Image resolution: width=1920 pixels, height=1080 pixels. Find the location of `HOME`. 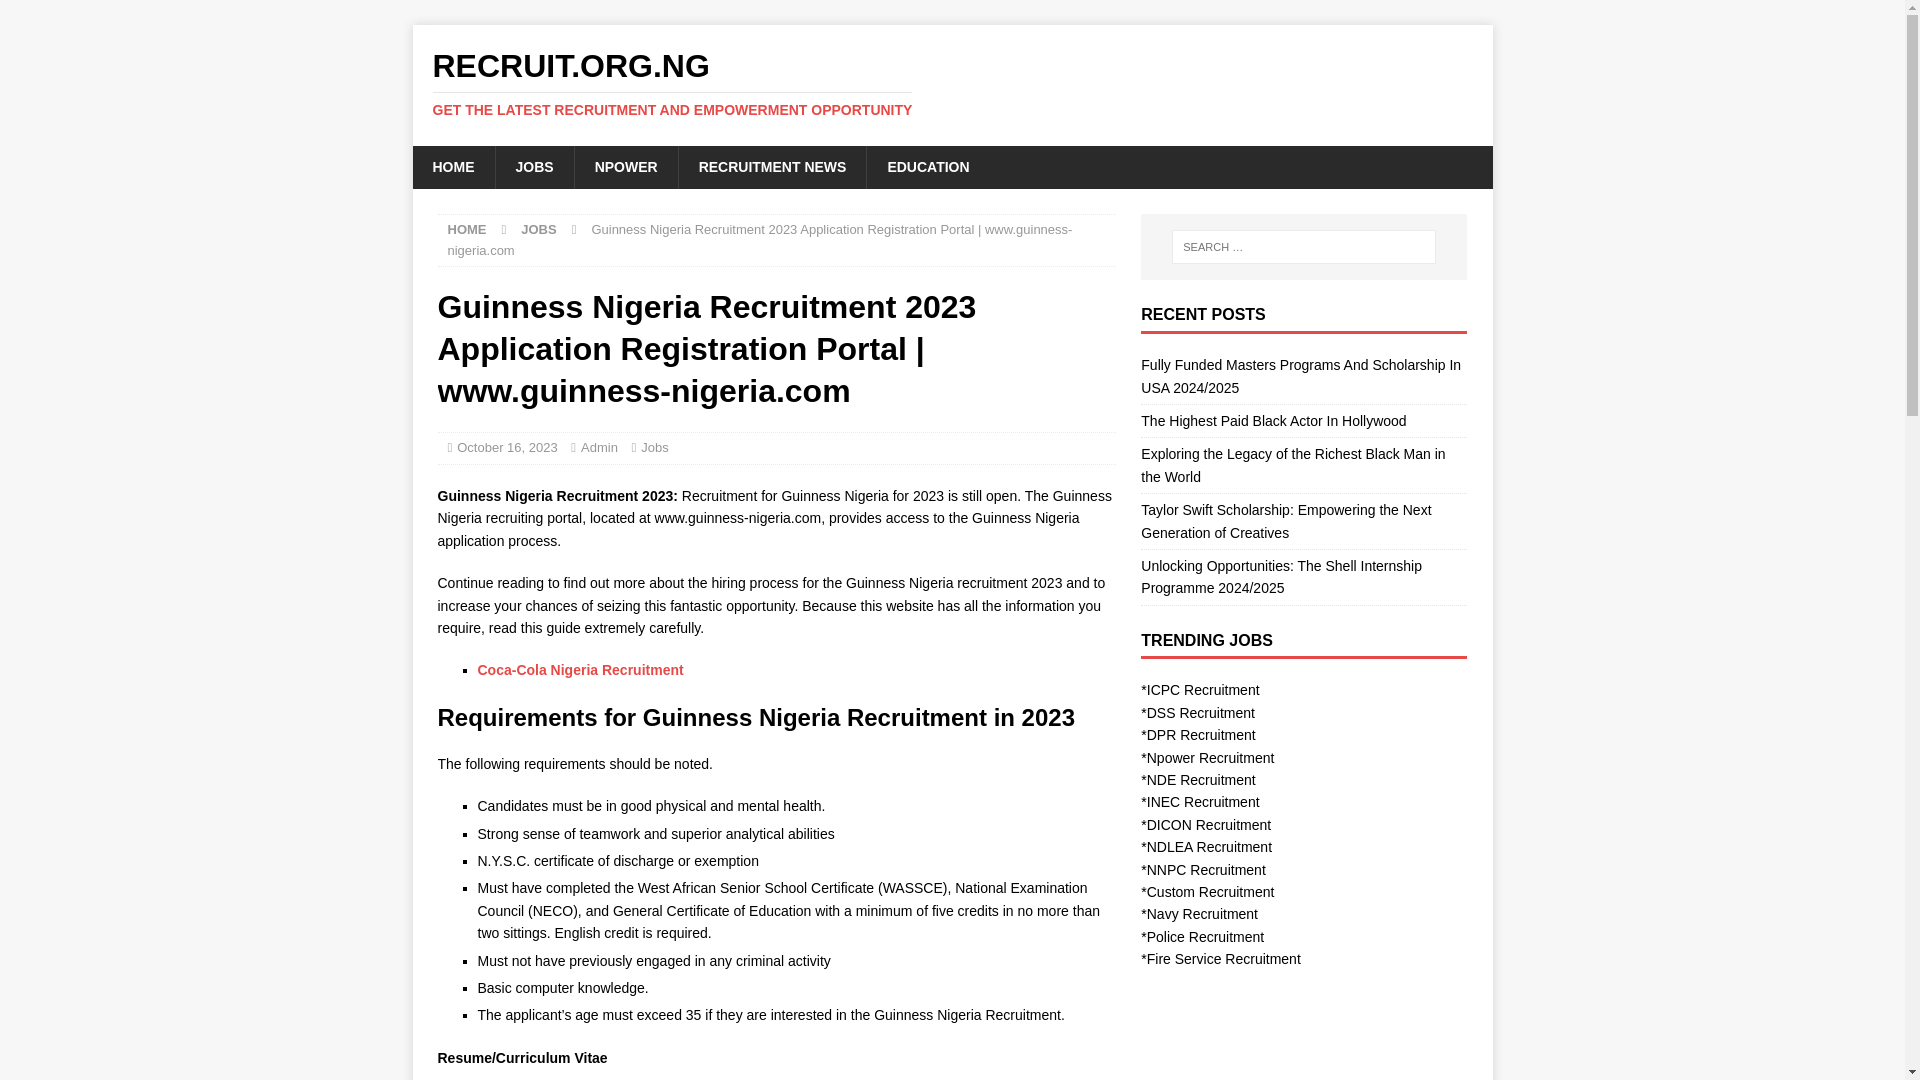

HOME is located at coordinates (452, 166).